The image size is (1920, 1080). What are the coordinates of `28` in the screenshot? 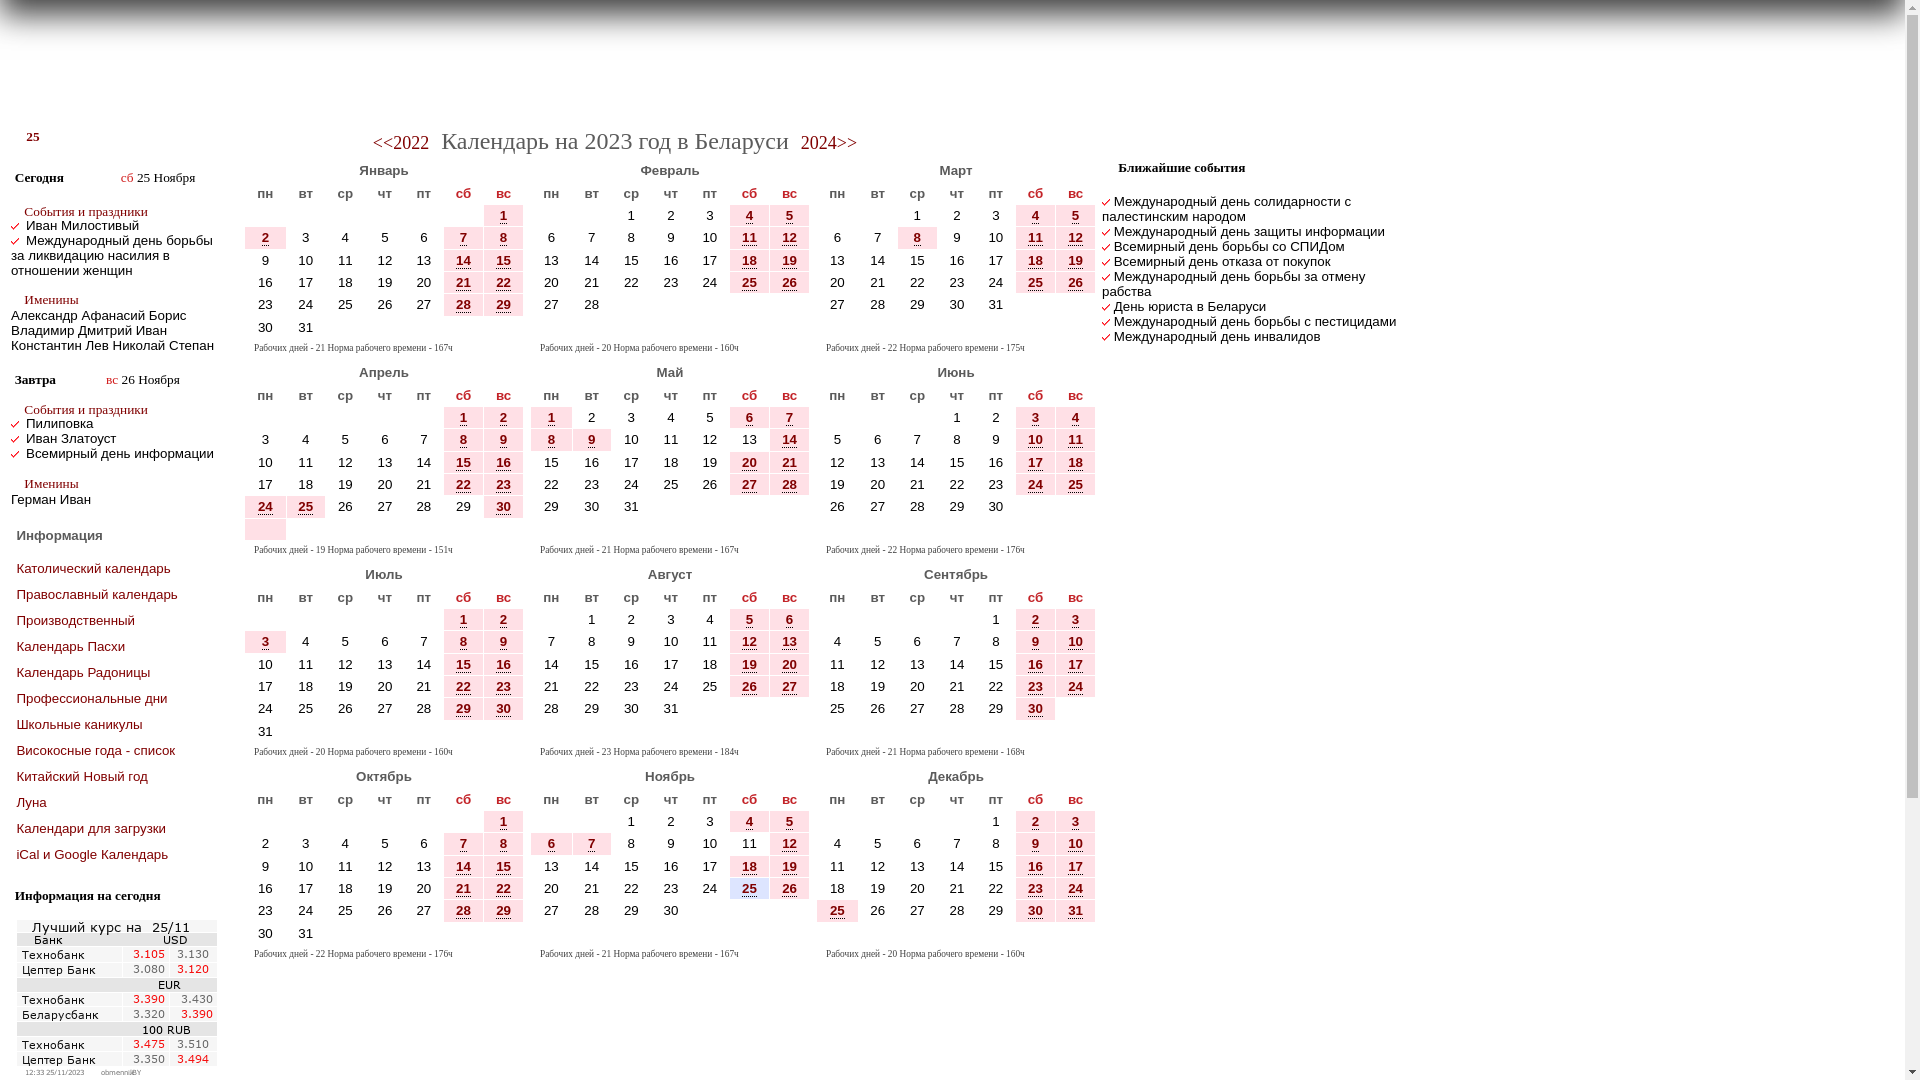 It's located at (918, 506).